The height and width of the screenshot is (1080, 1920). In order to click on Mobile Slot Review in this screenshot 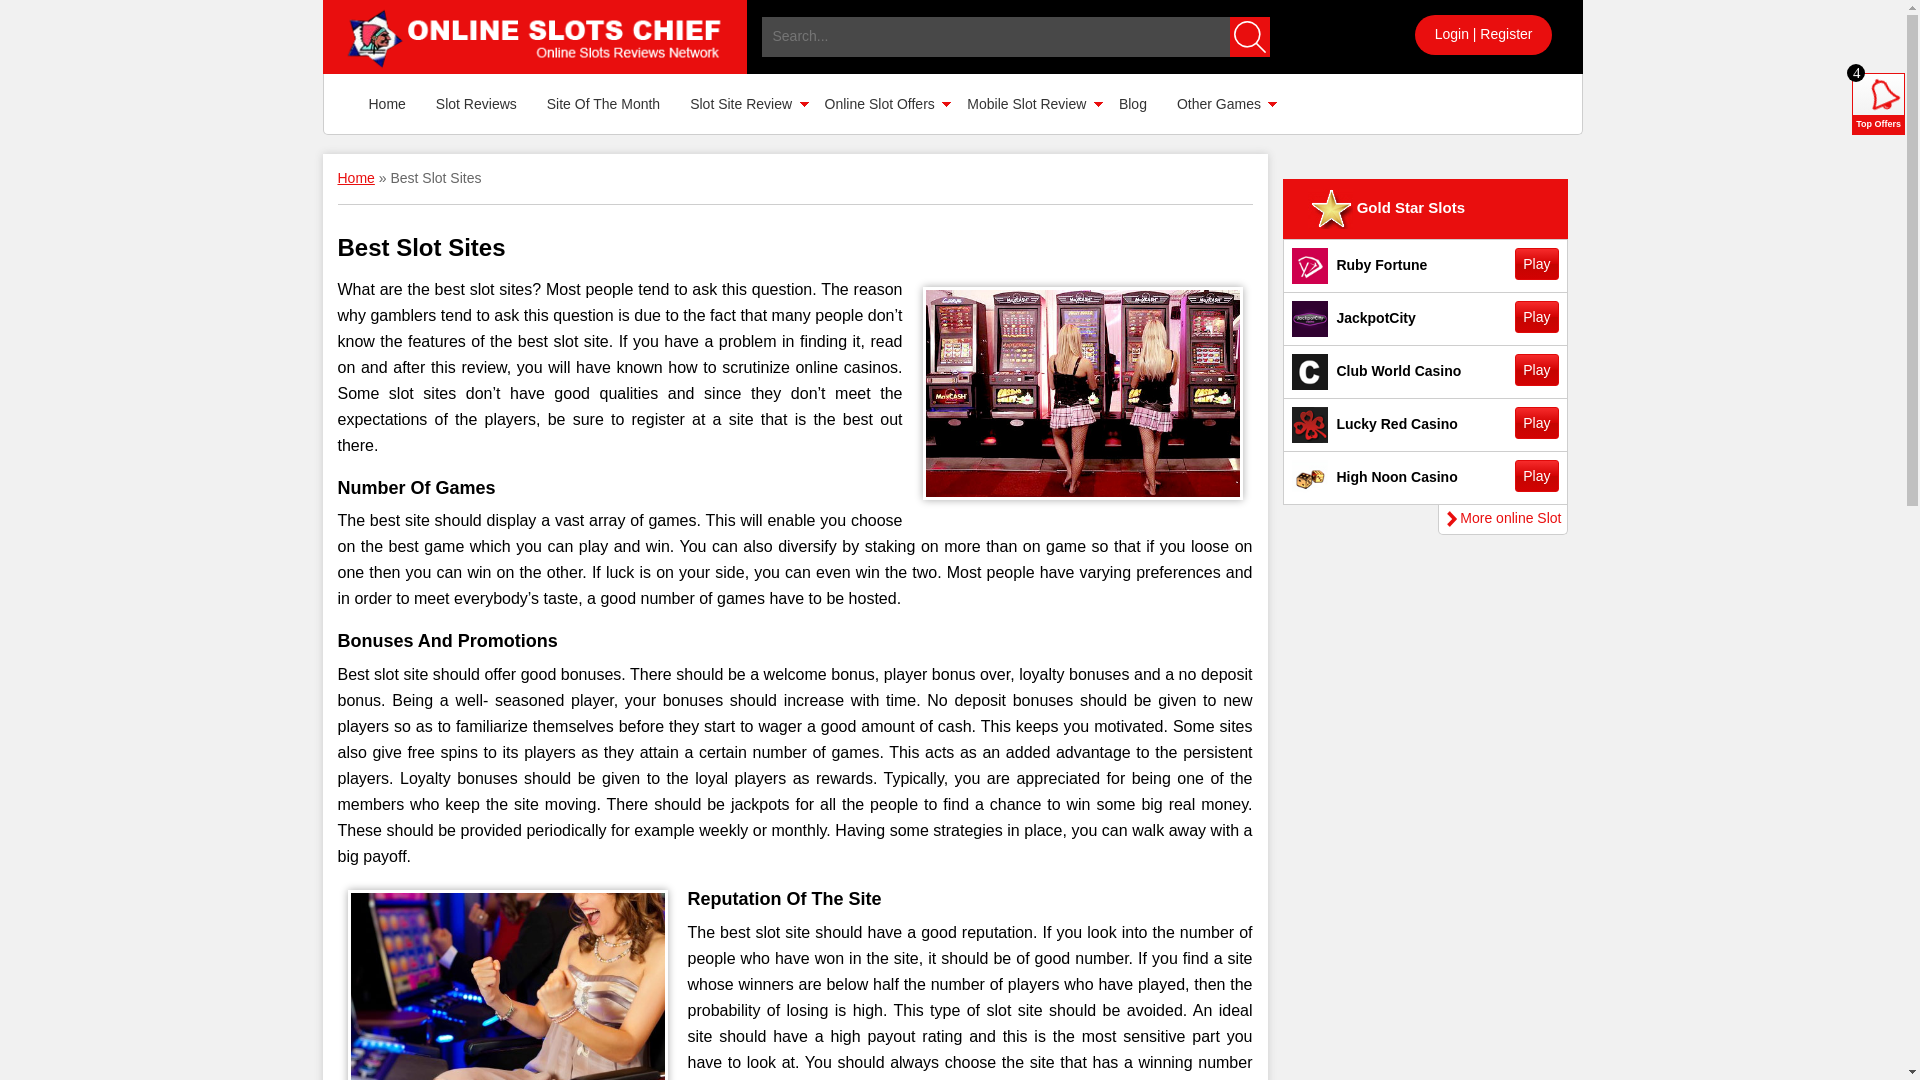, I will do `click(1028, 104)`.